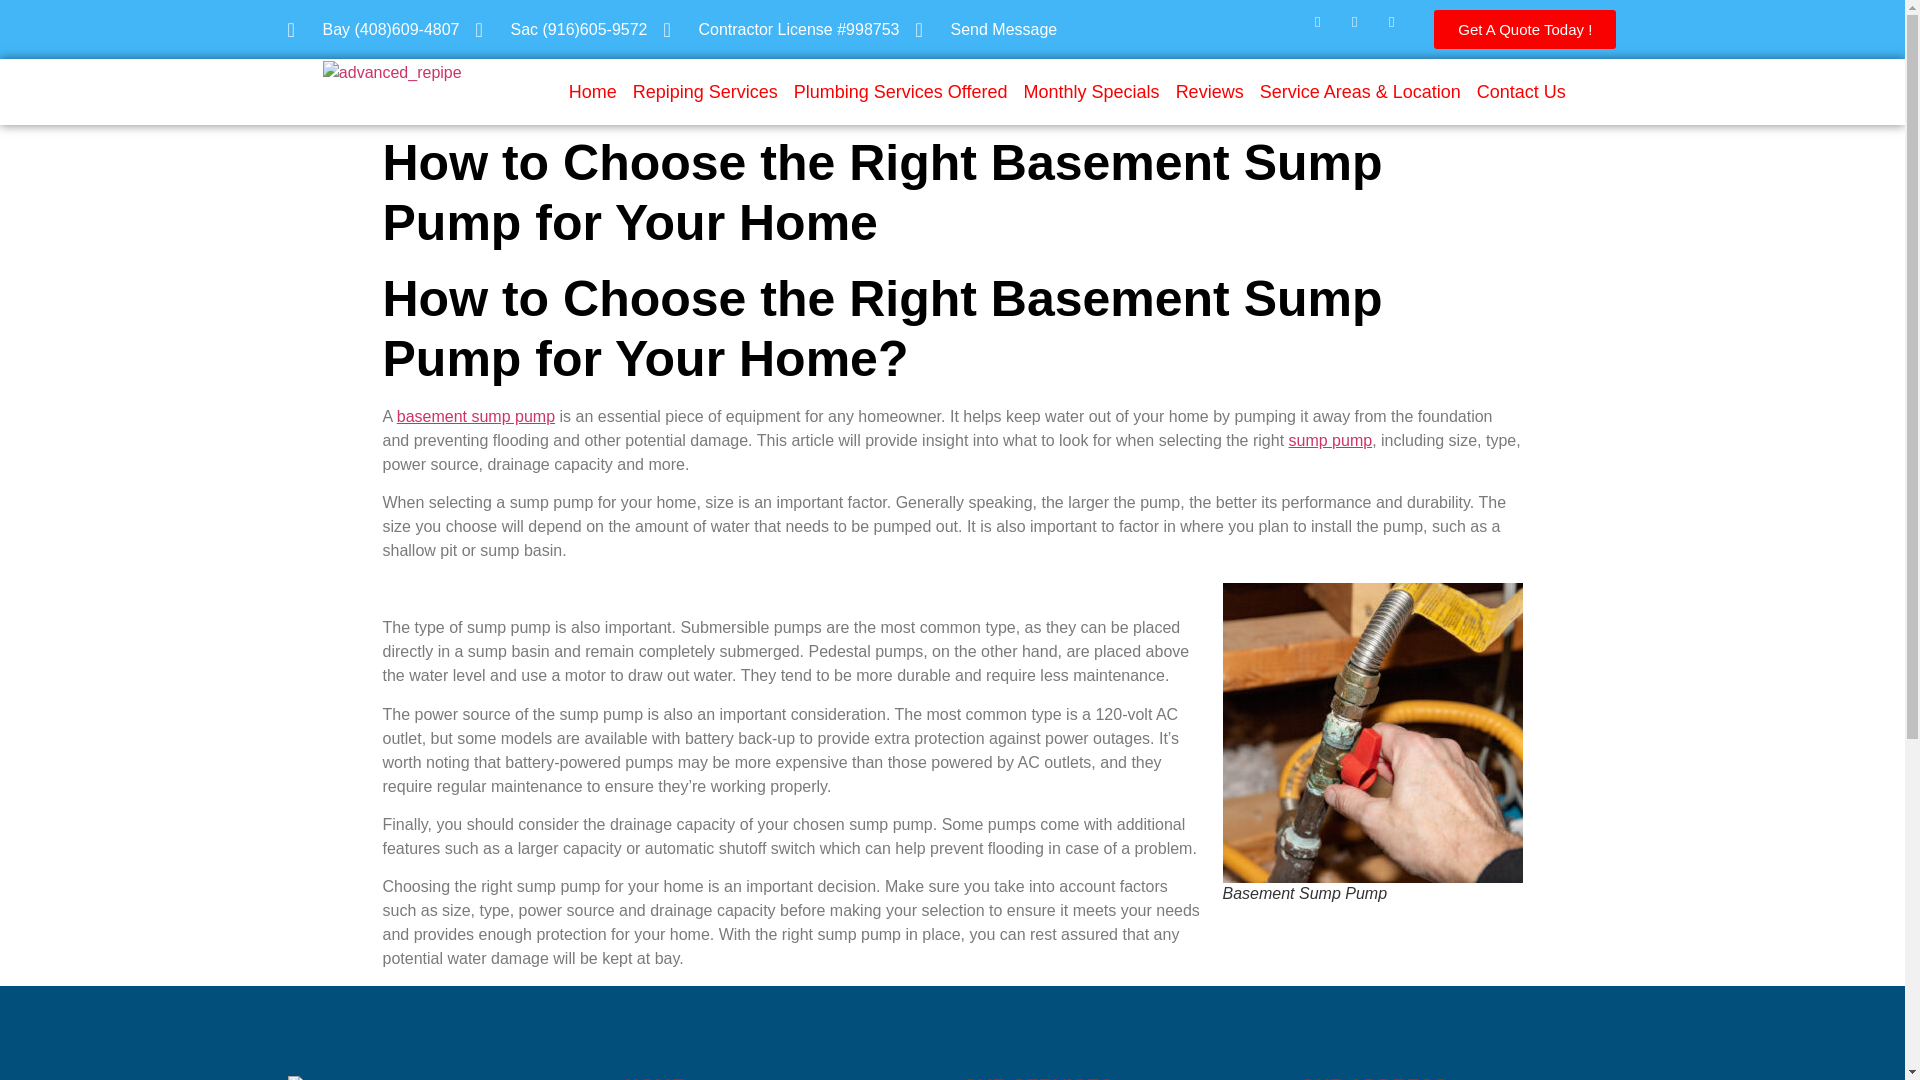  What do you see at coordinates (592, 92) in the screenshot?
I see `Home` at bounding box center [592, 92].